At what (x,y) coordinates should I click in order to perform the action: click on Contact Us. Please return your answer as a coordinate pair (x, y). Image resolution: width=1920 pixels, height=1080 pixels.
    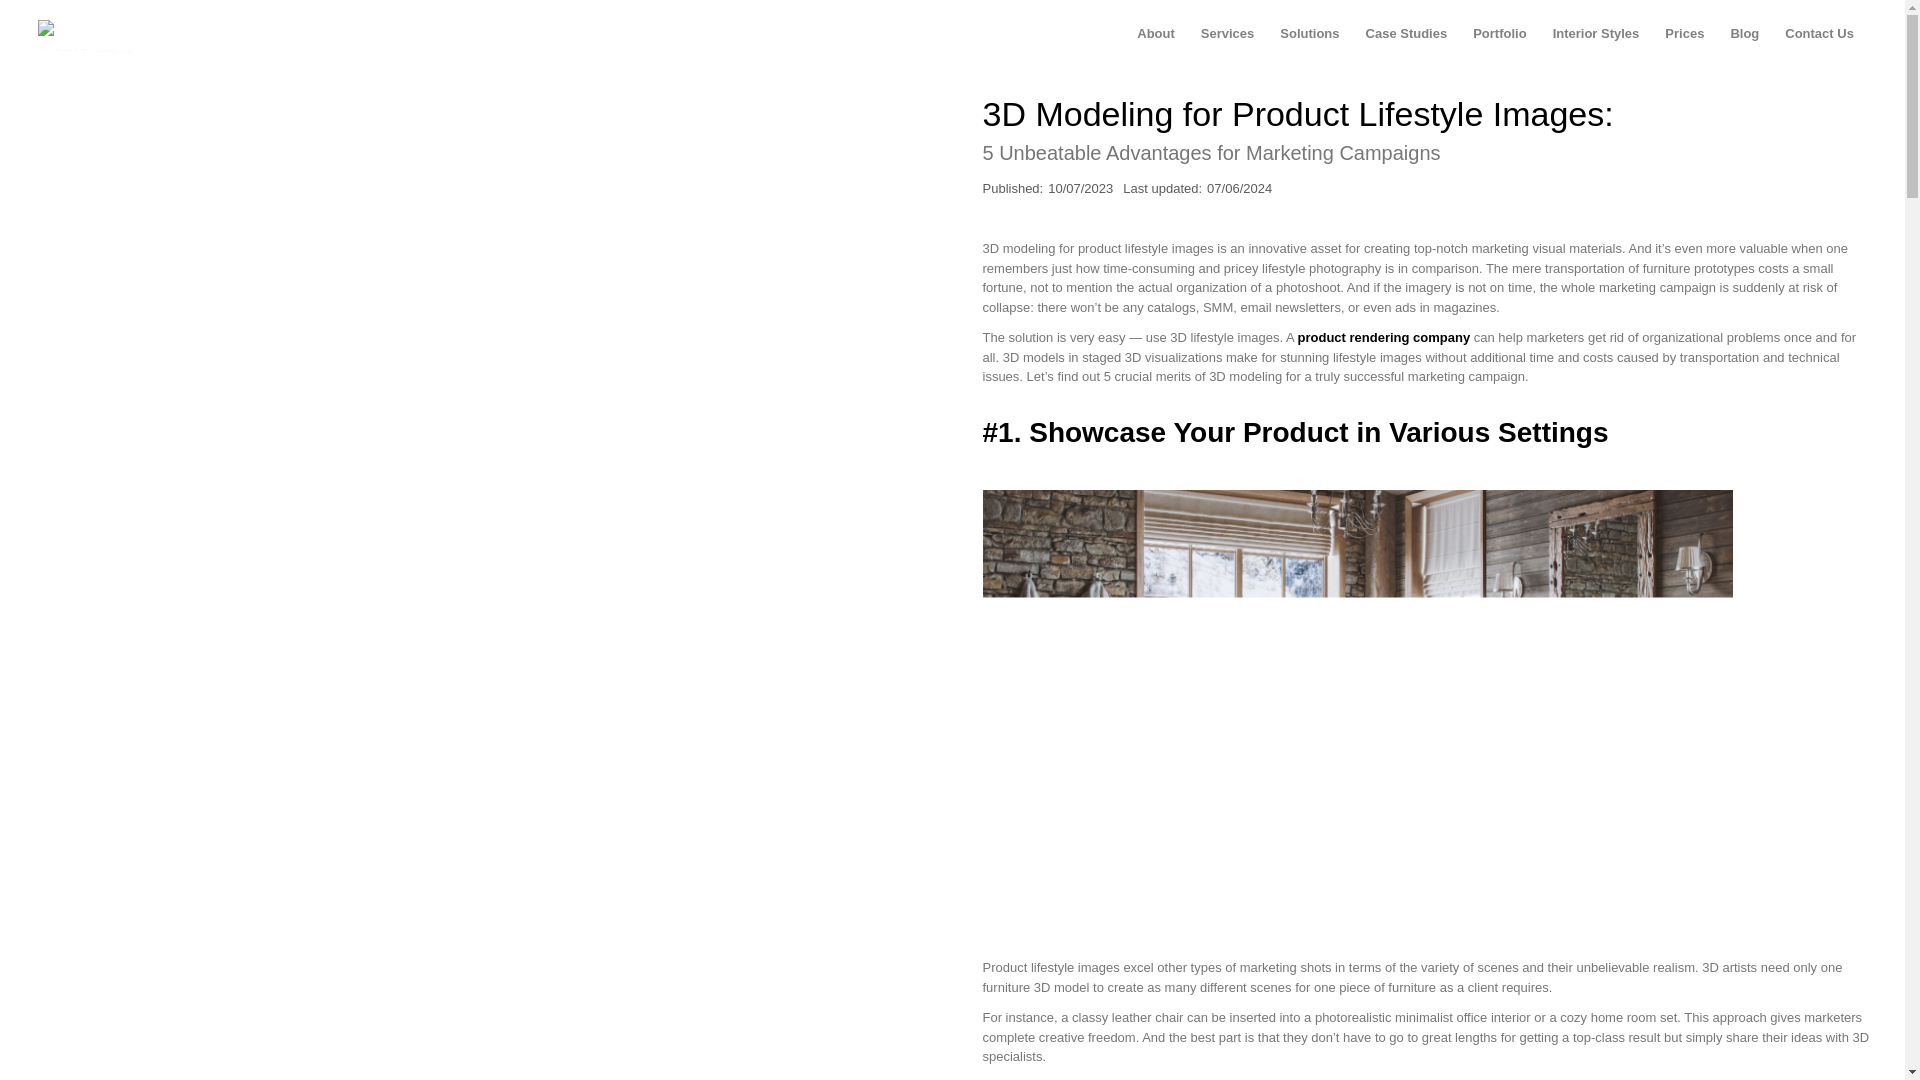
    Looking at the image, I should click on (1819, 34).